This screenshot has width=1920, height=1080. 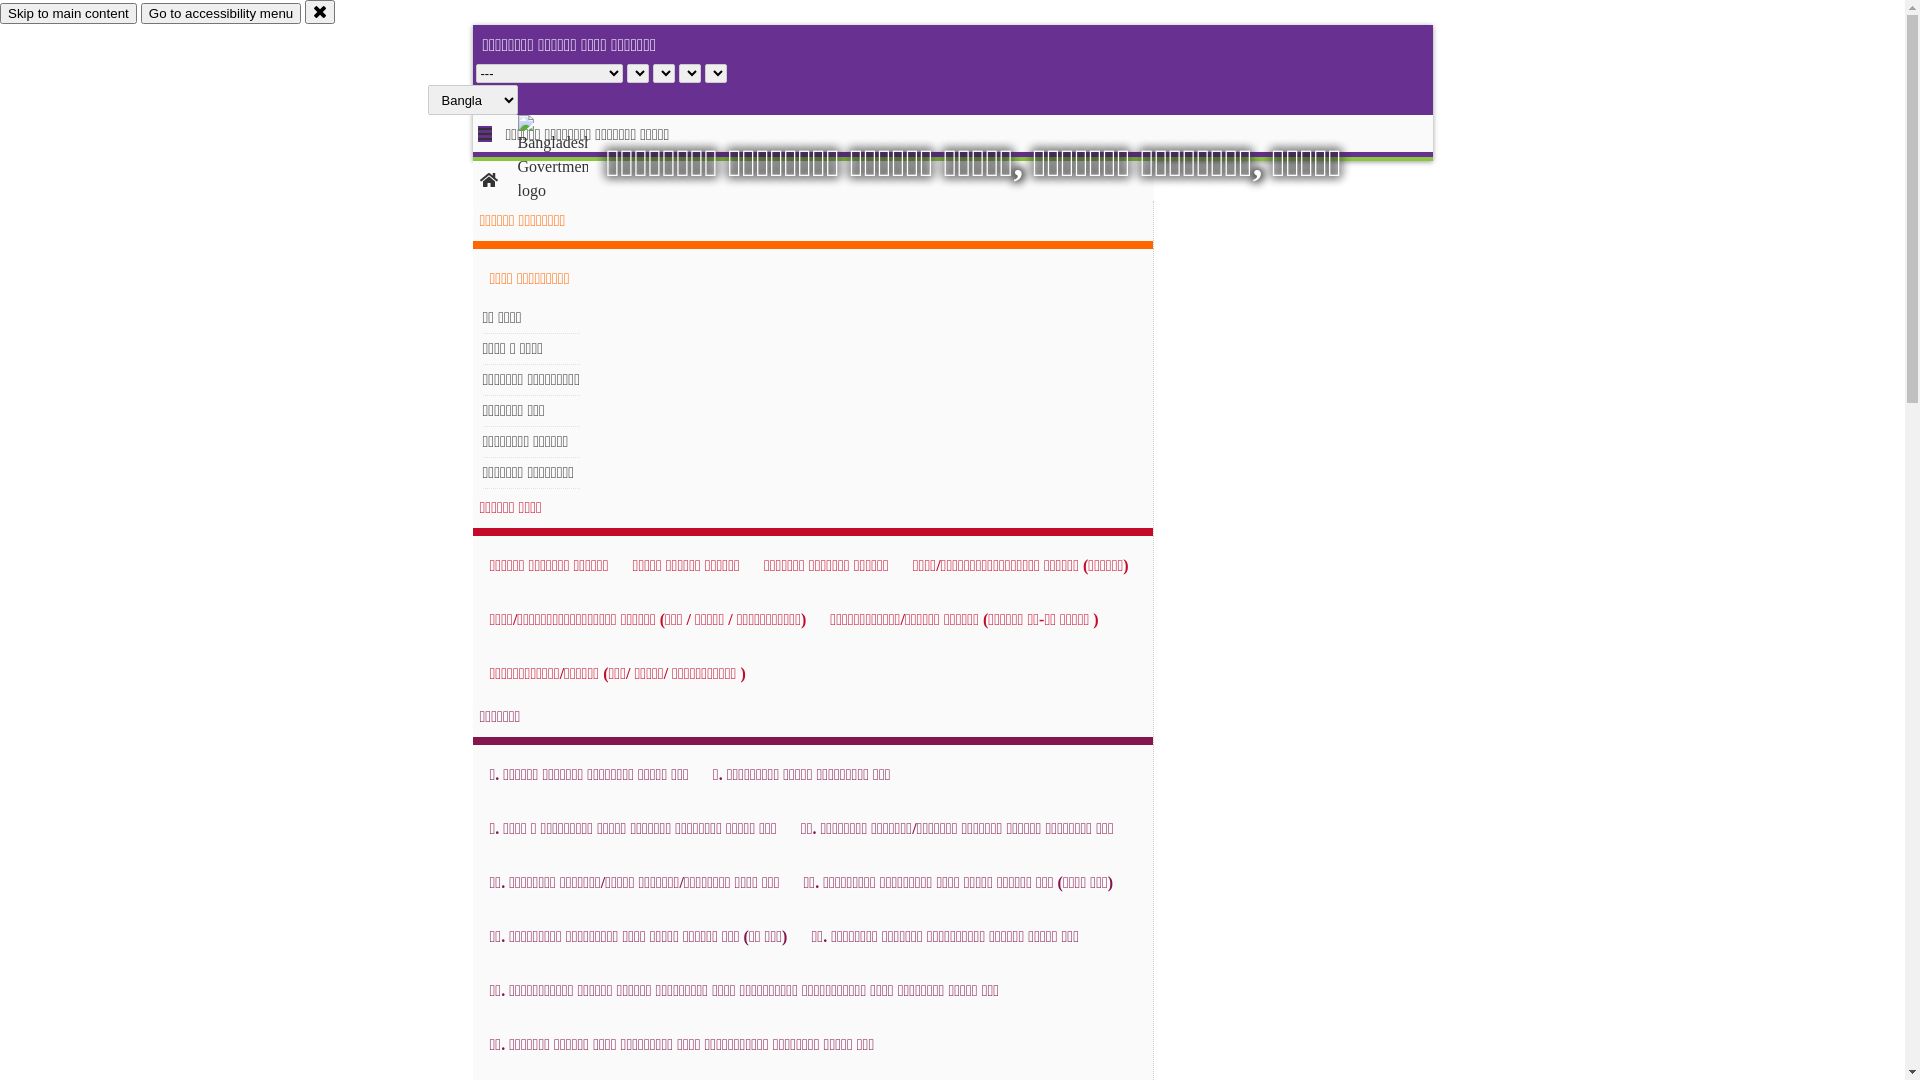 What do you see at coordinates (68, 14) in the screenshot?
I see `Skip to main content` at bounding box center [68, 14].